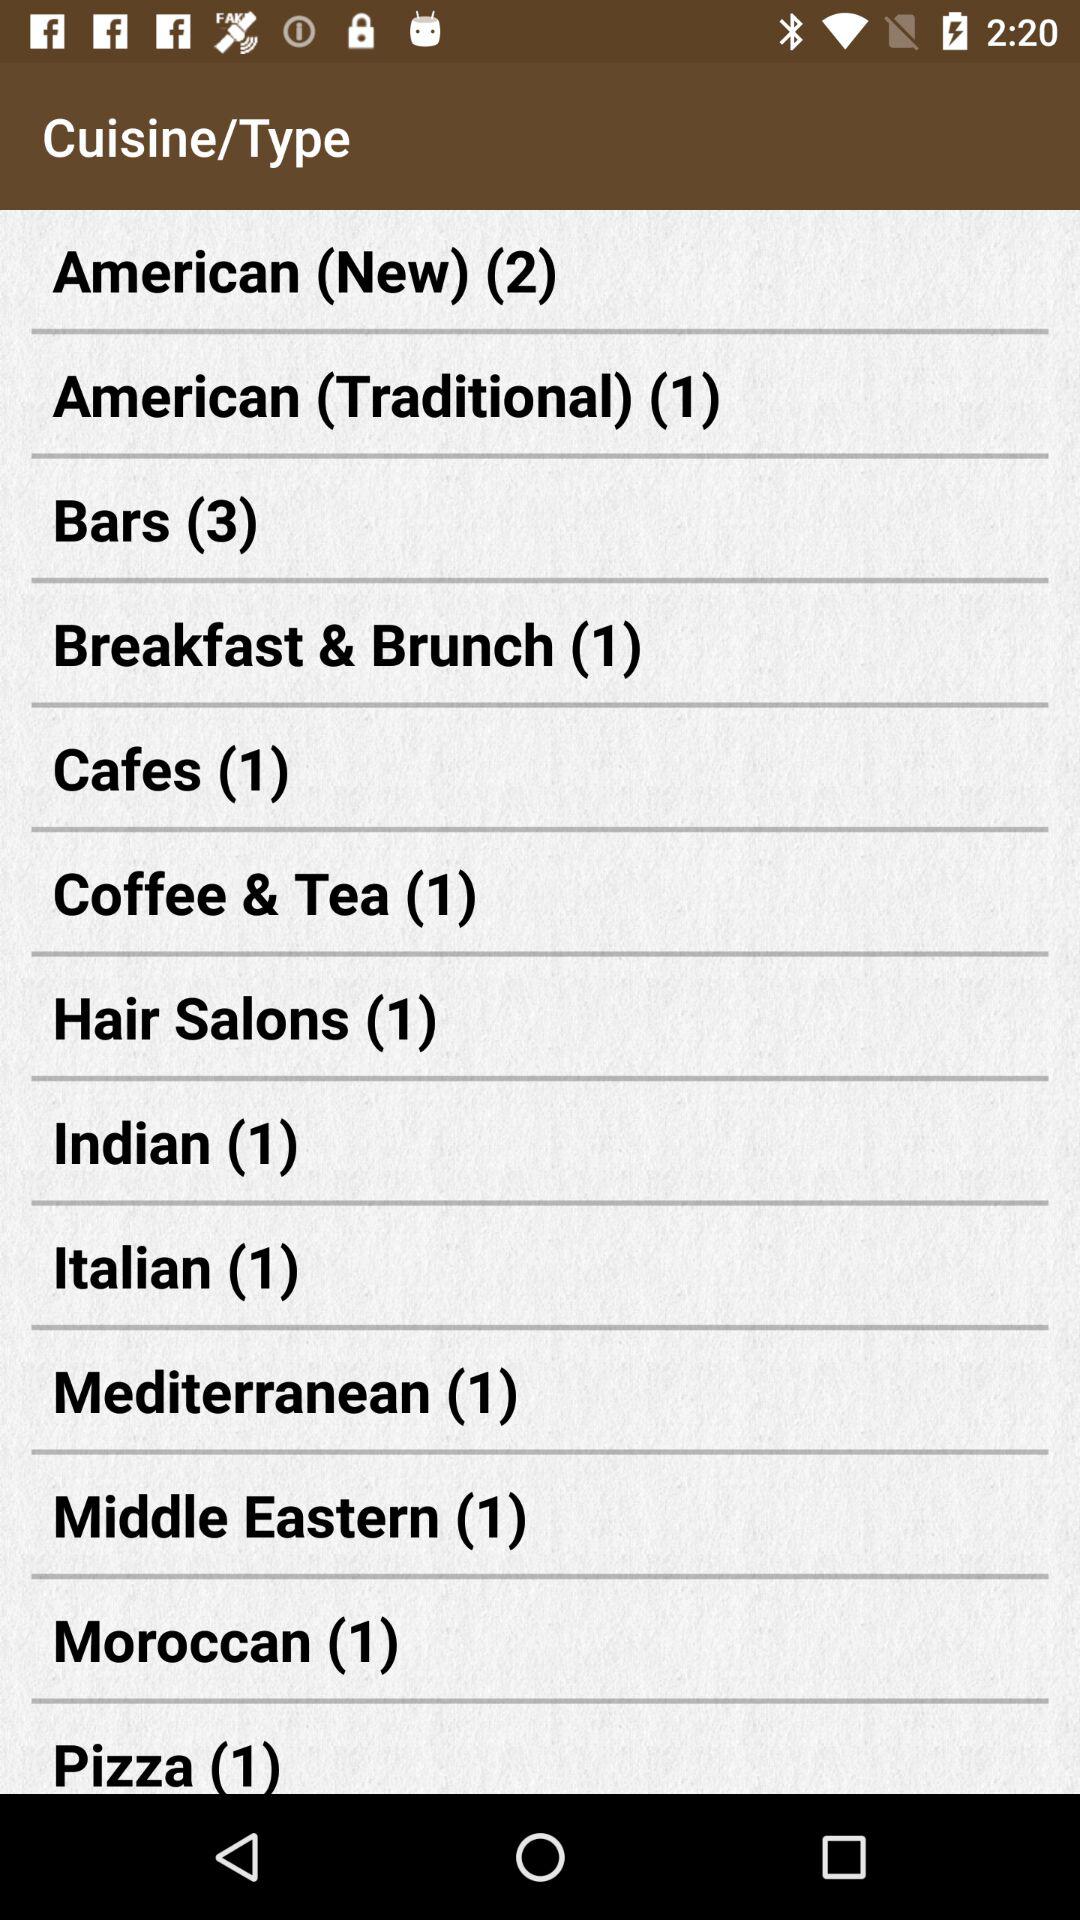 The image size is (1080, 1920). I want to click on select the icon below the middle eastern (1) icon, so click(540, 1638).